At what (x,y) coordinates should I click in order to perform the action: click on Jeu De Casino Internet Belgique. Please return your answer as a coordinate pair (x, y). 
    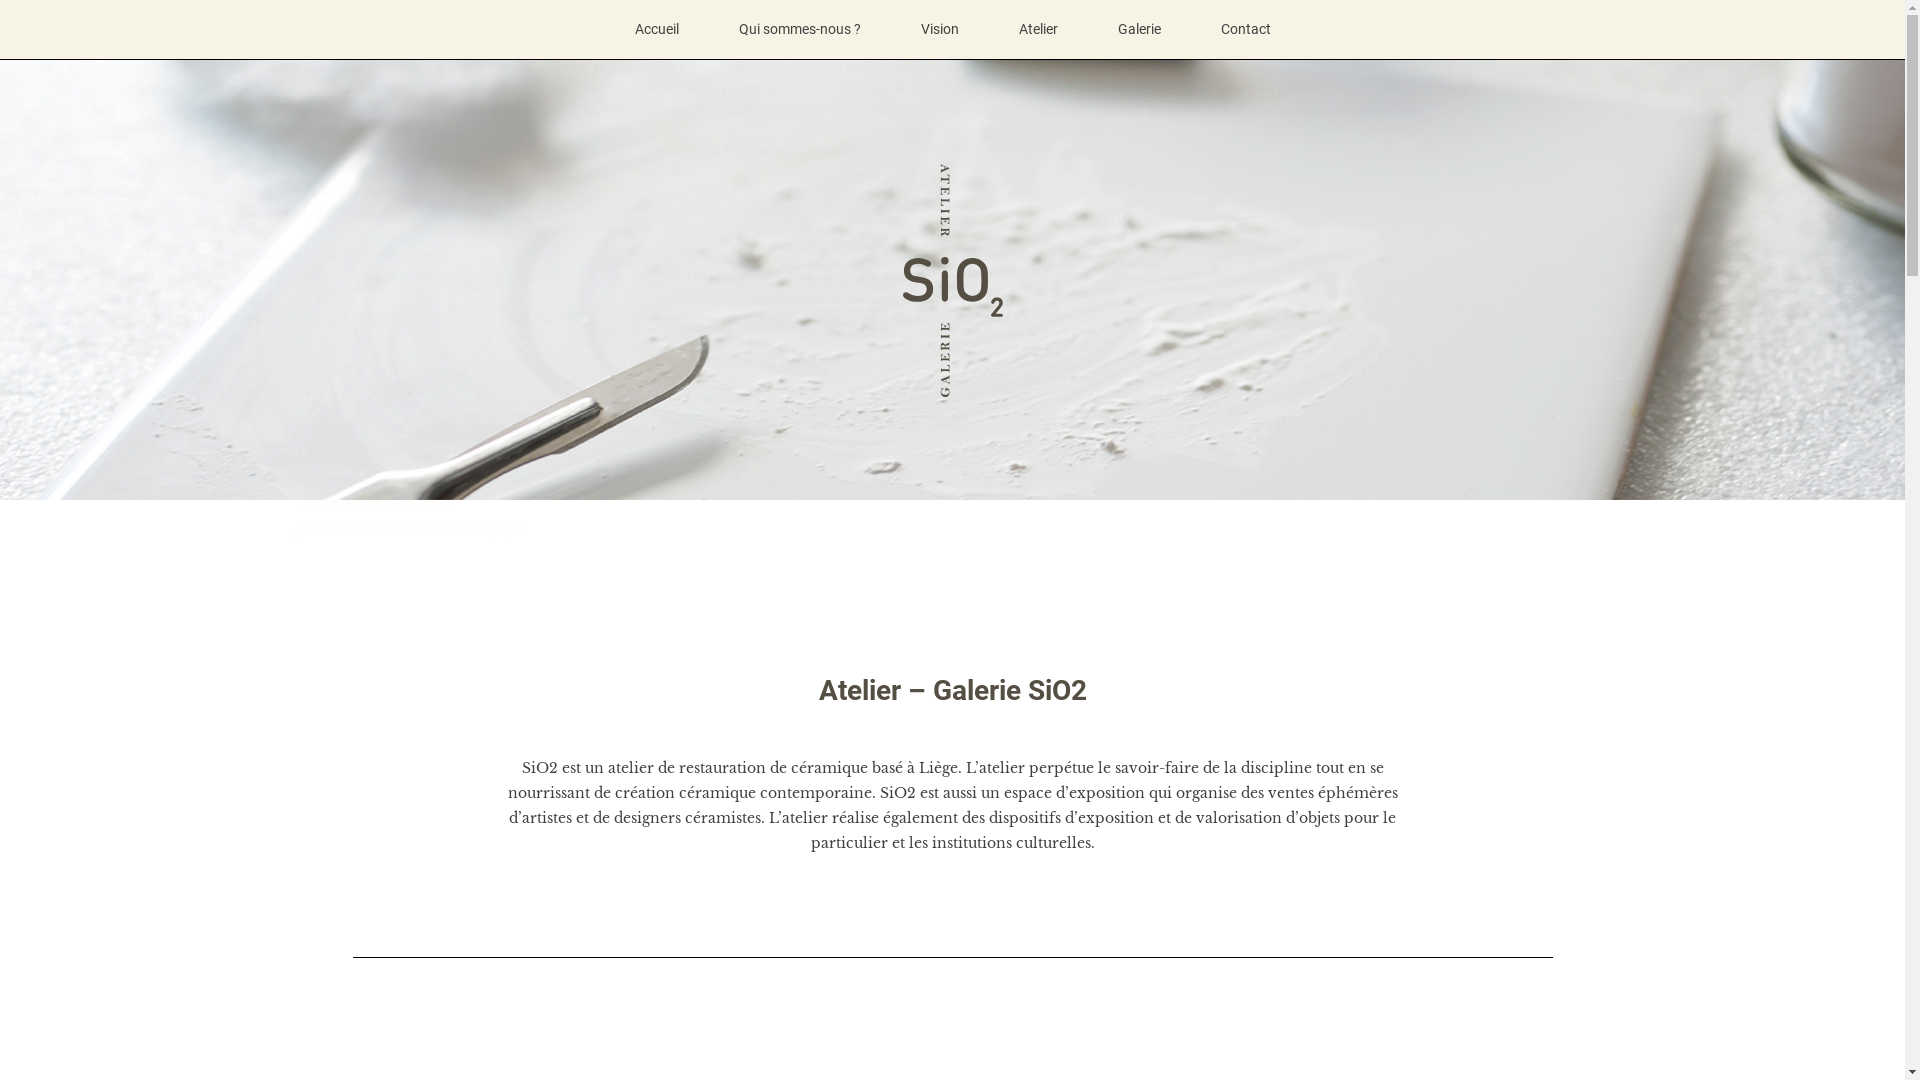
    Looking at the image, I should click on (411, 529).